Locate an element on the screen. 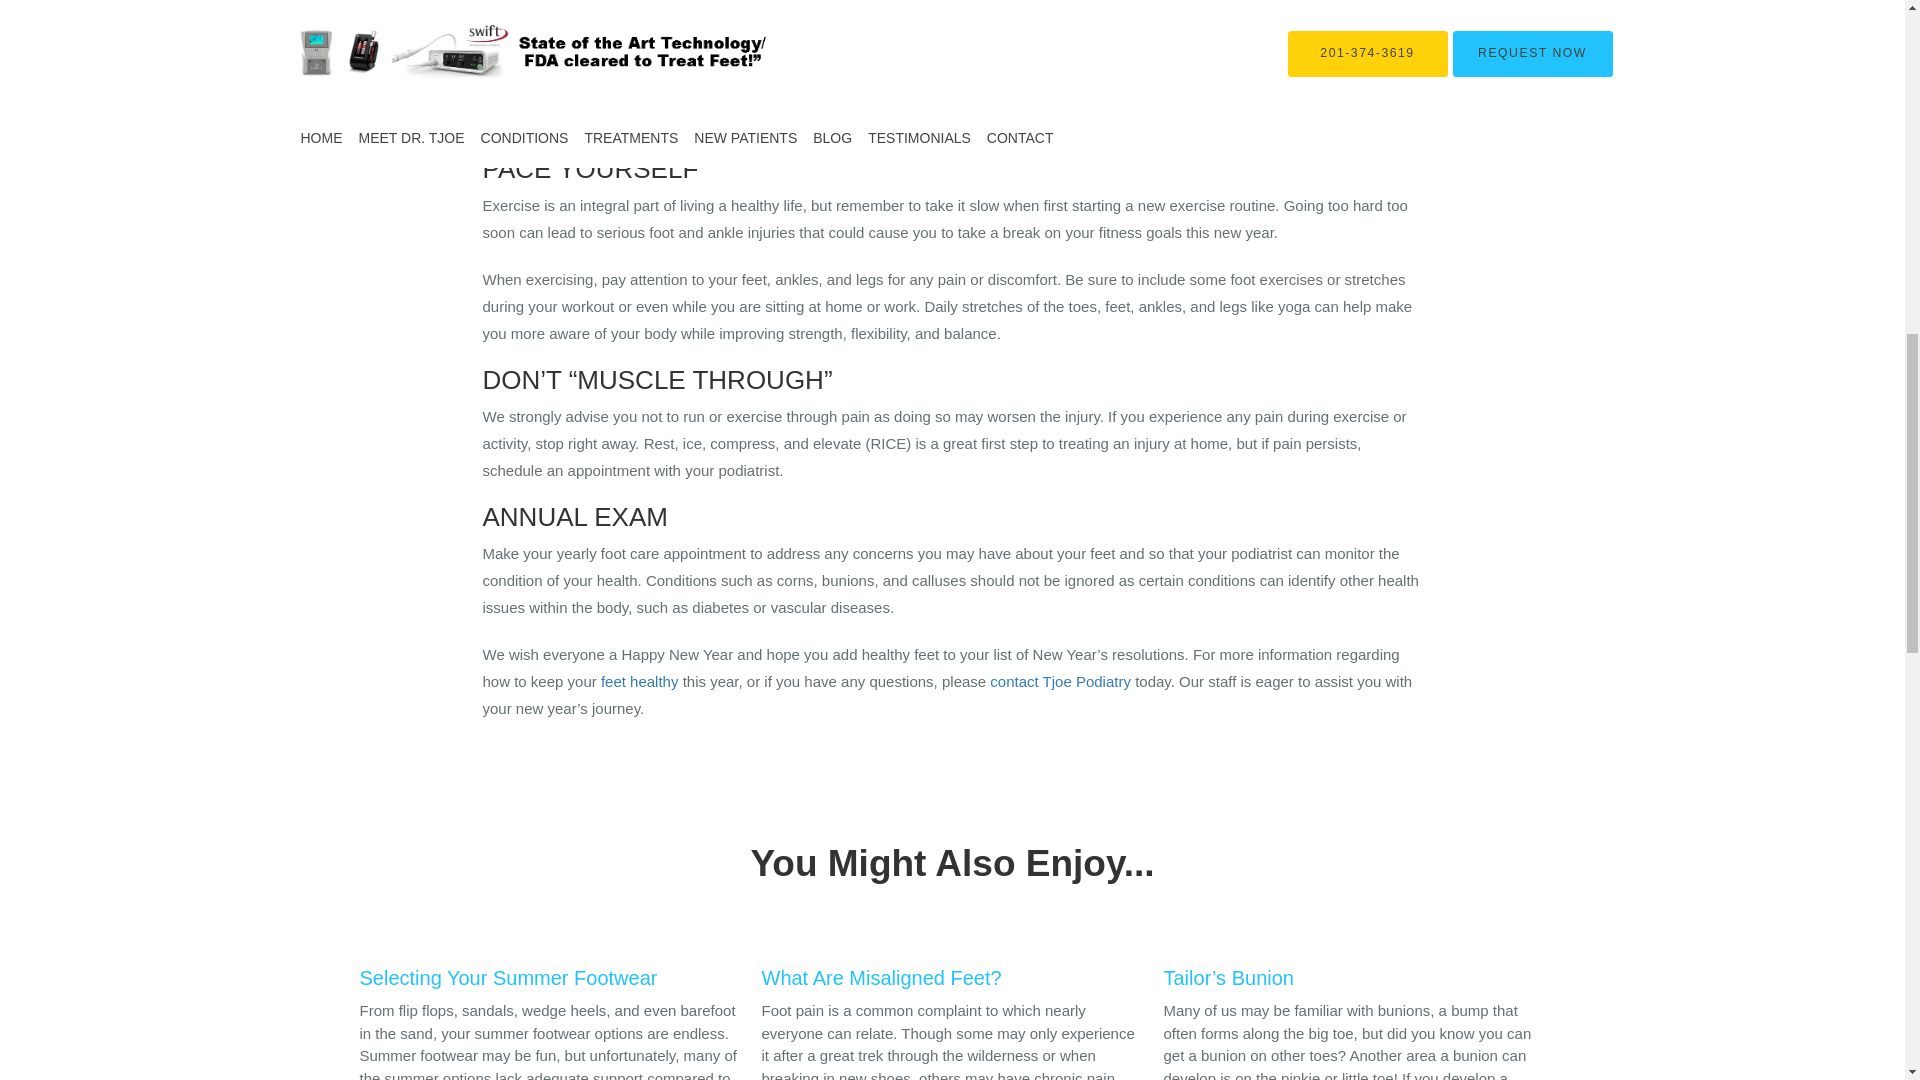 This screenshot has height=1080, width=1920. Selecting Your Summer Footwear is located at coordinates (550, 973).